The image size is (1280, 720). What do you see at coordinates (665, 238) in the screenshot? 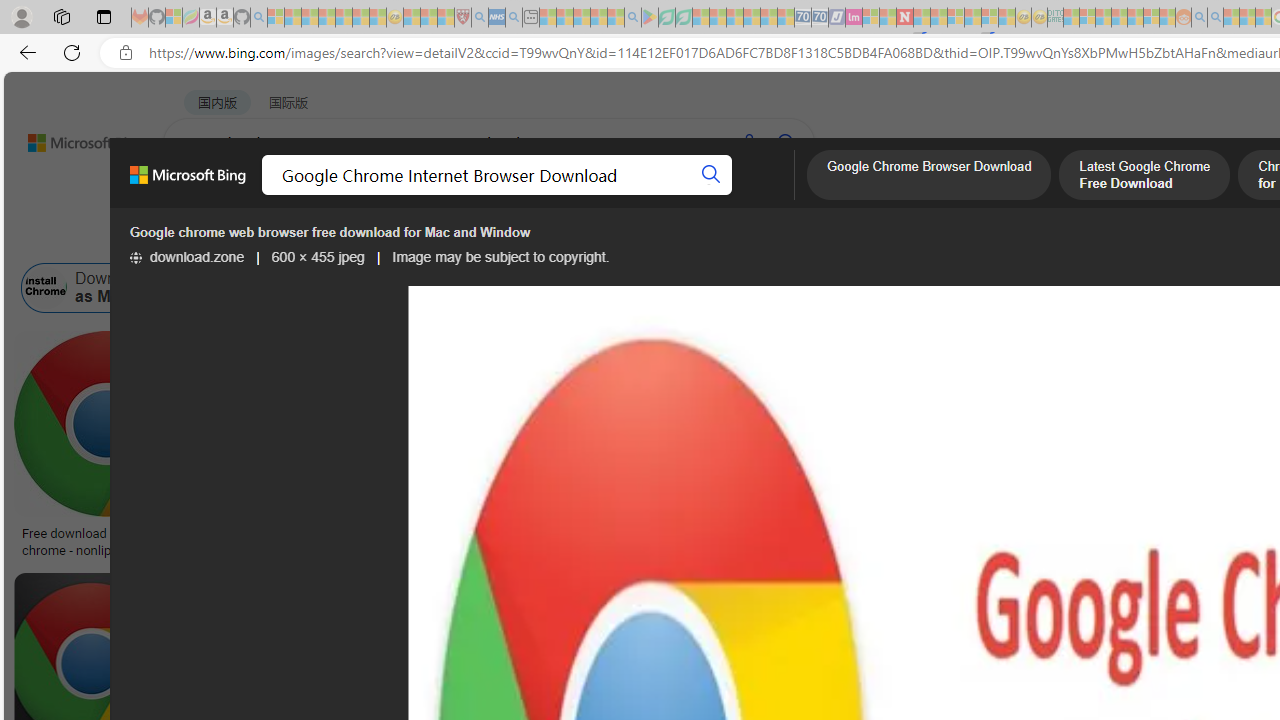
I see `License` at bounding box center [665, 238].